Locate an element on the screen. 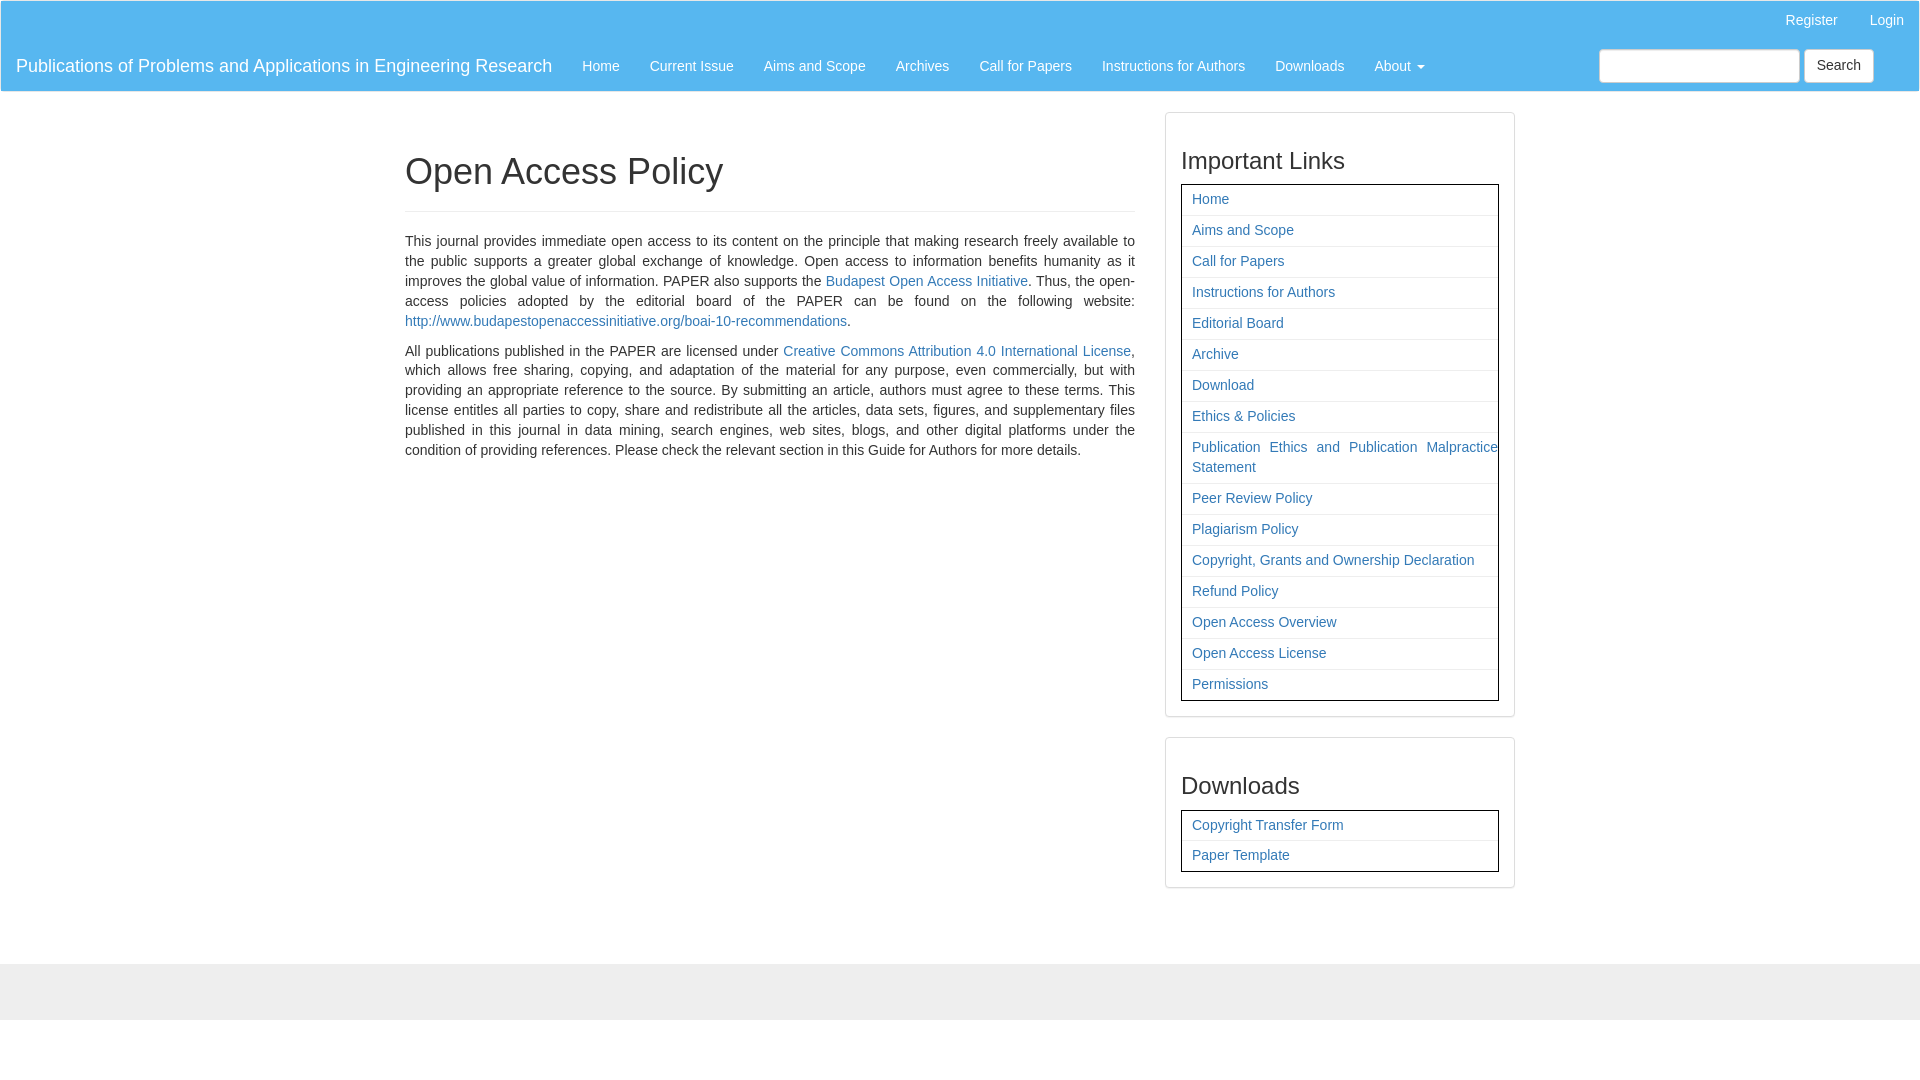  Home is located at coordinates (1210, 199).